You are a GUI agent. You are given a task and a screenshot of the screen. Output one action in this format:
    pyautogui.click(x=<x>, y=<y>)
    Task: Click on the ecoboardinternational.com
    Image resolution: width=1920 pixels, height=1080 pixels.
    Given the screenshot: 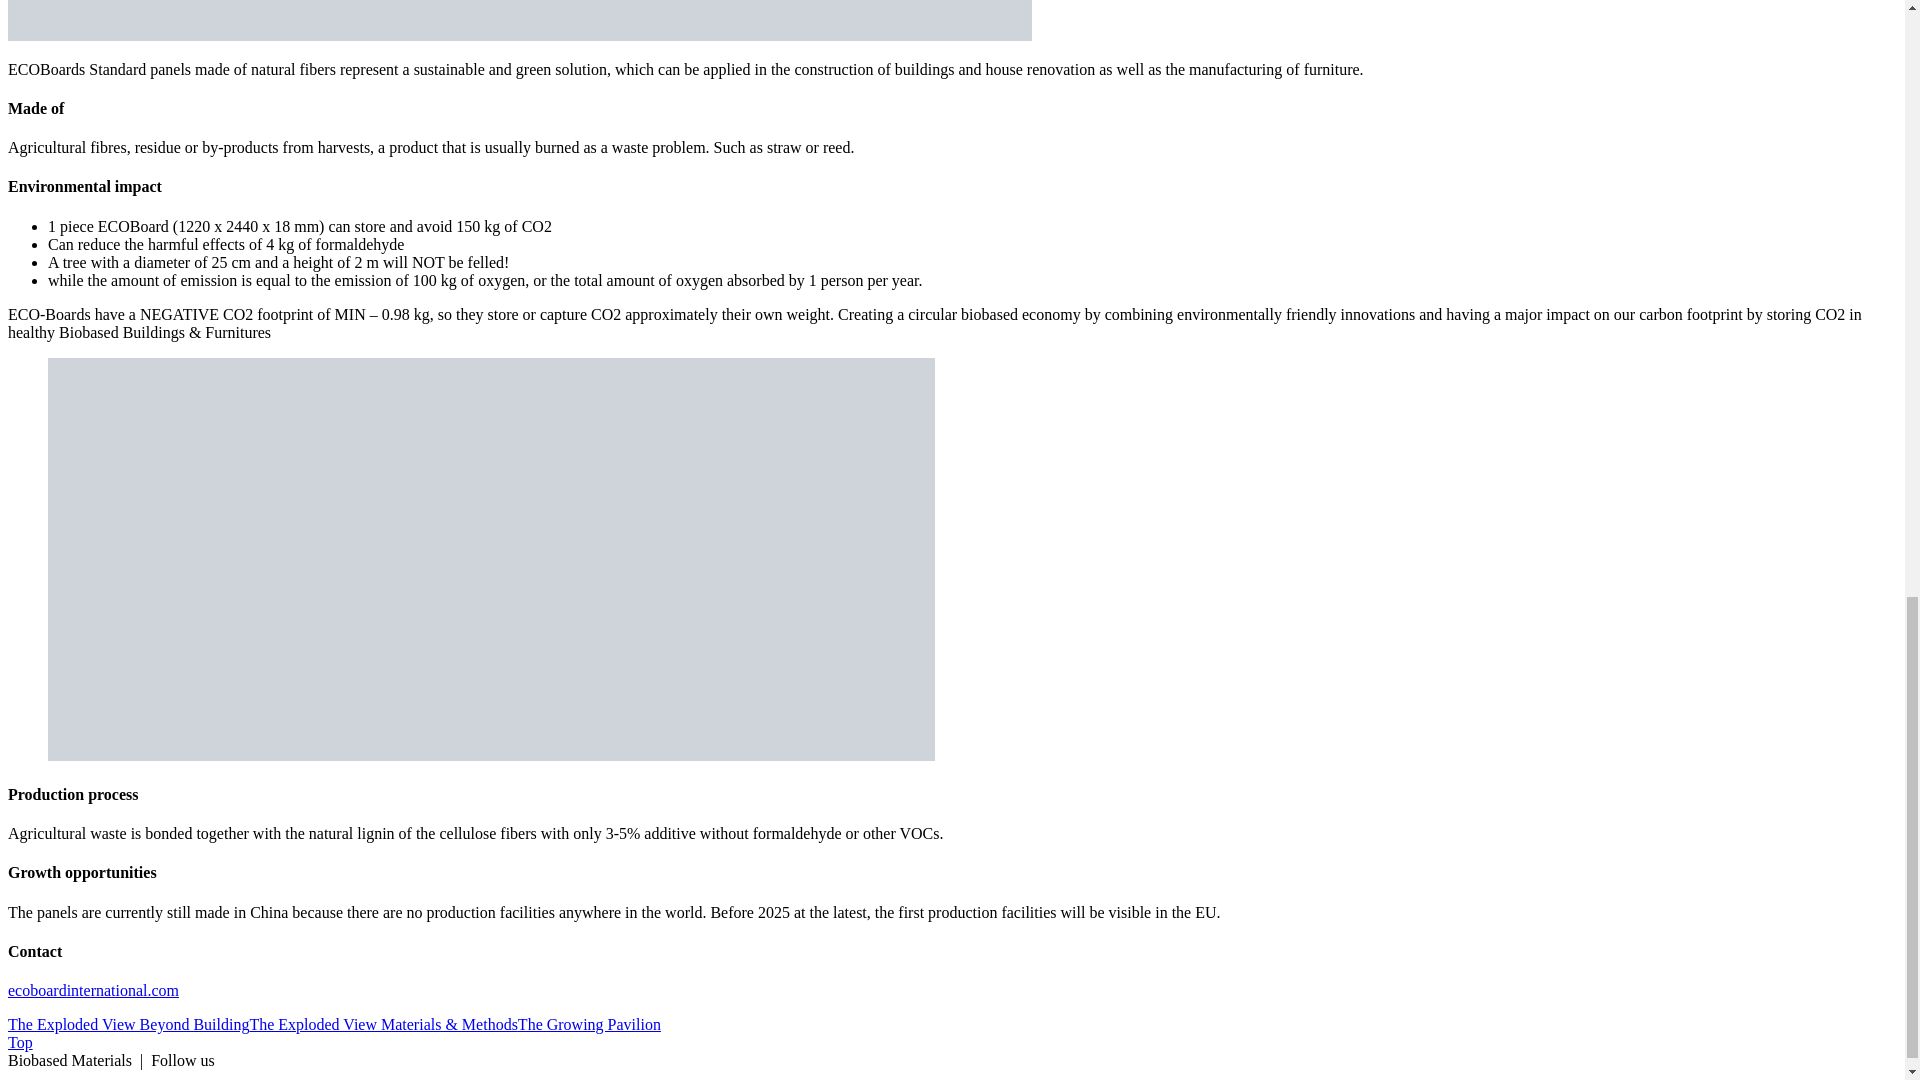 What is the action you would take?
    pyautogui.click(x=92, y=990)
    